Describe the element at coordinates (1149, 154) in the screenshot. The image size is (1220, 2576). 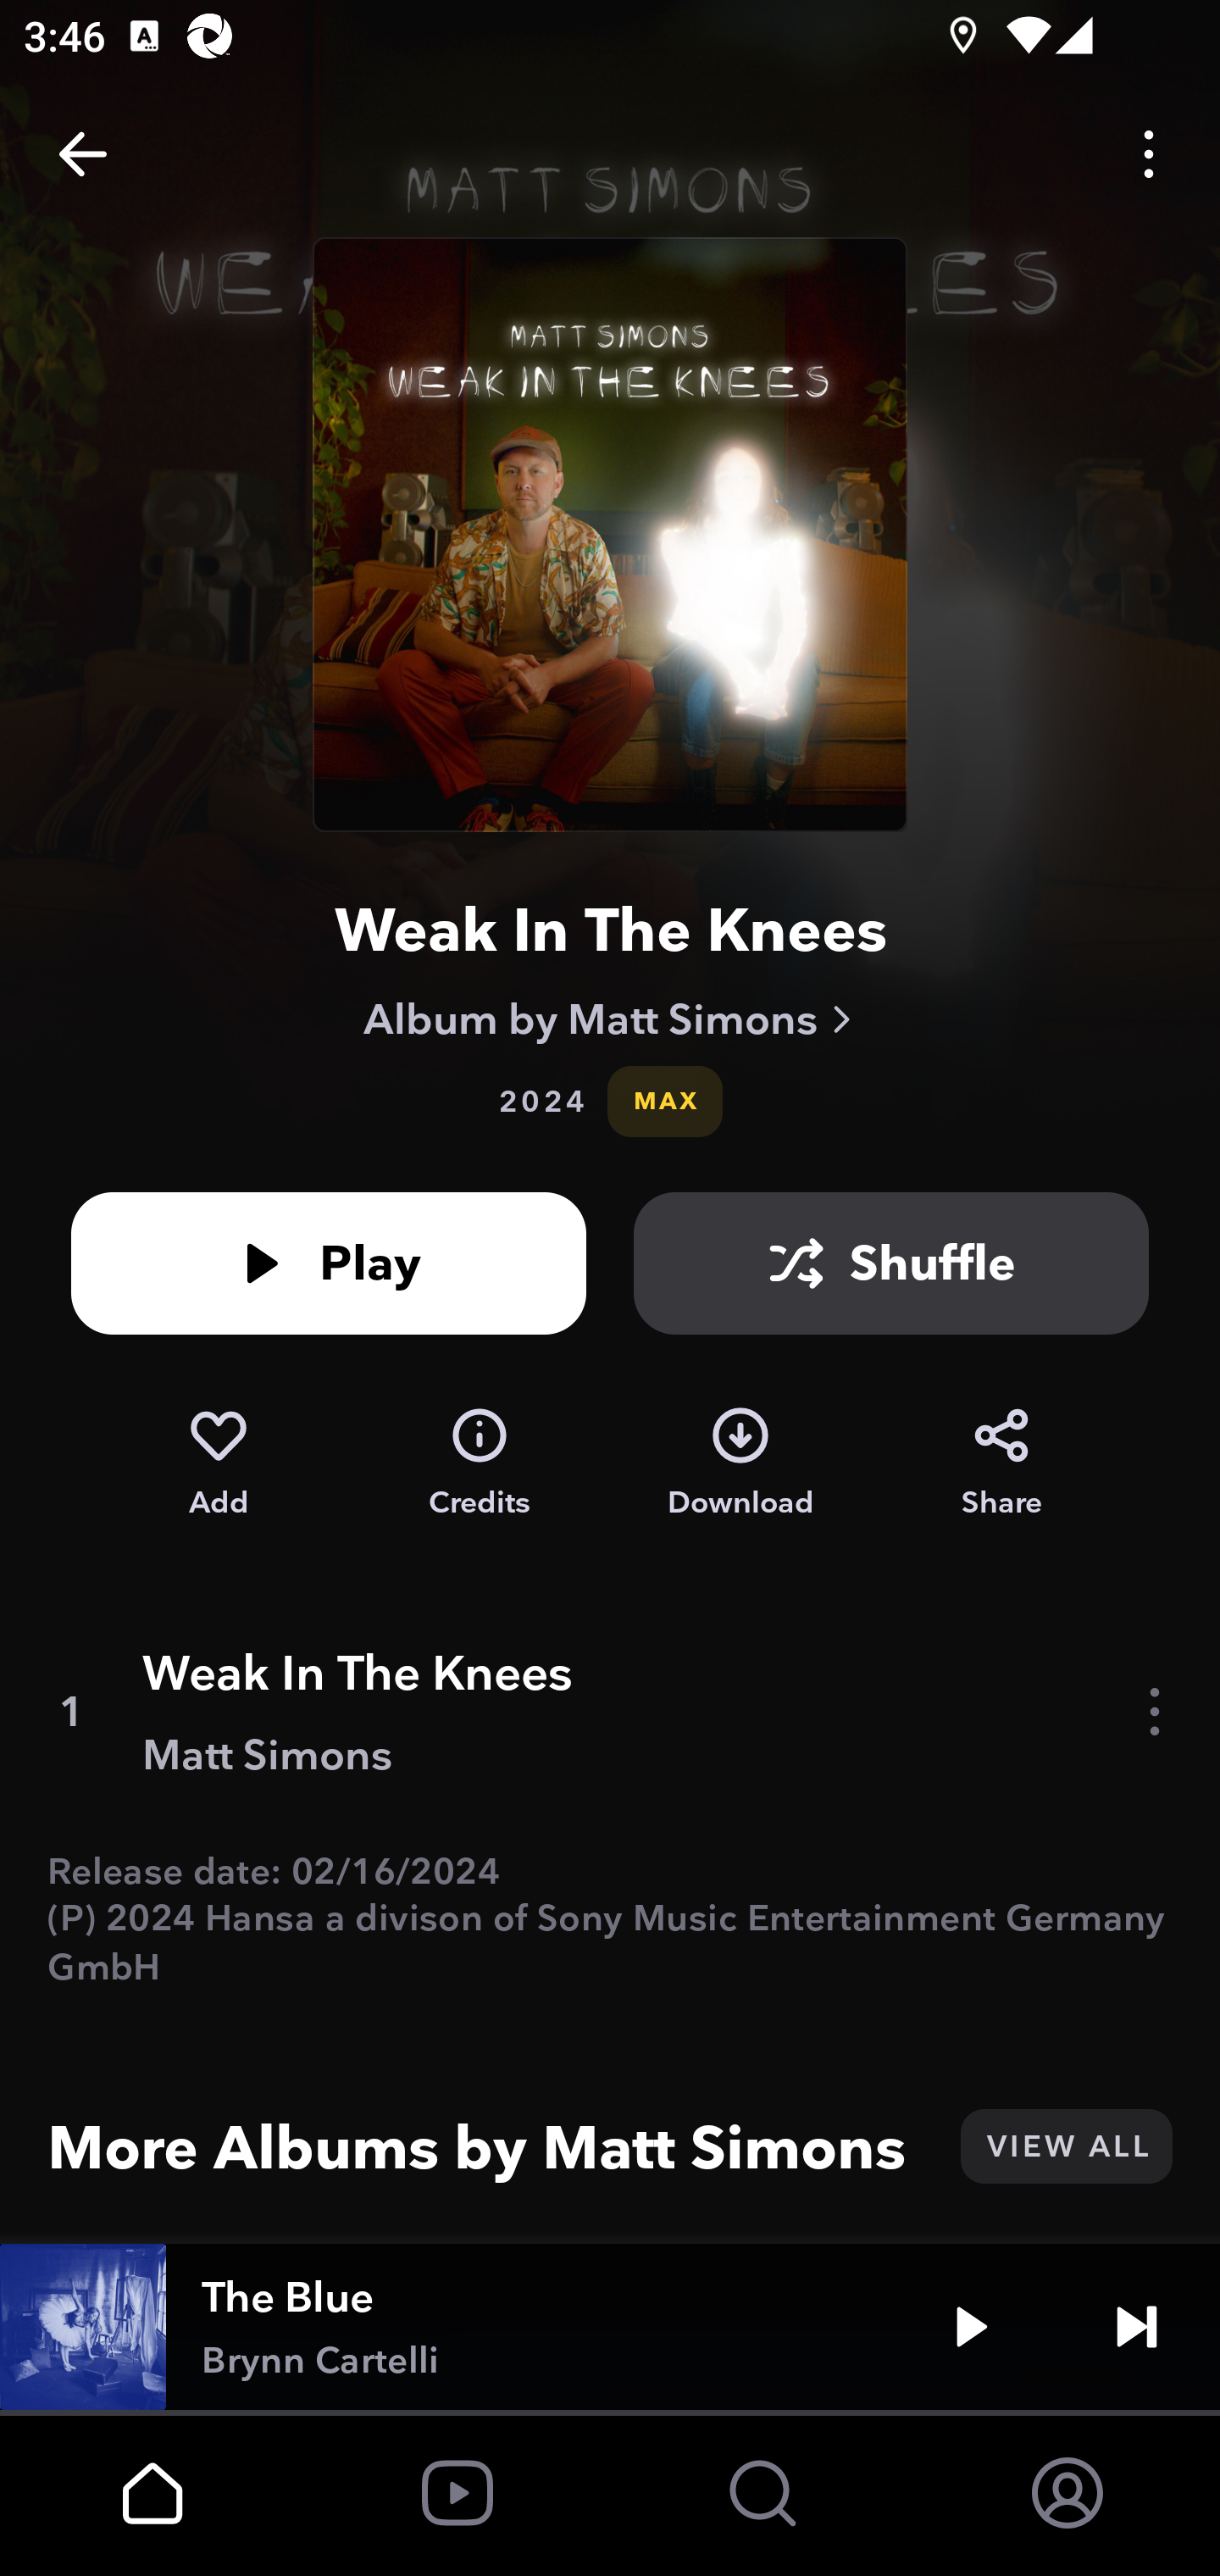
I see `Options` at that location.